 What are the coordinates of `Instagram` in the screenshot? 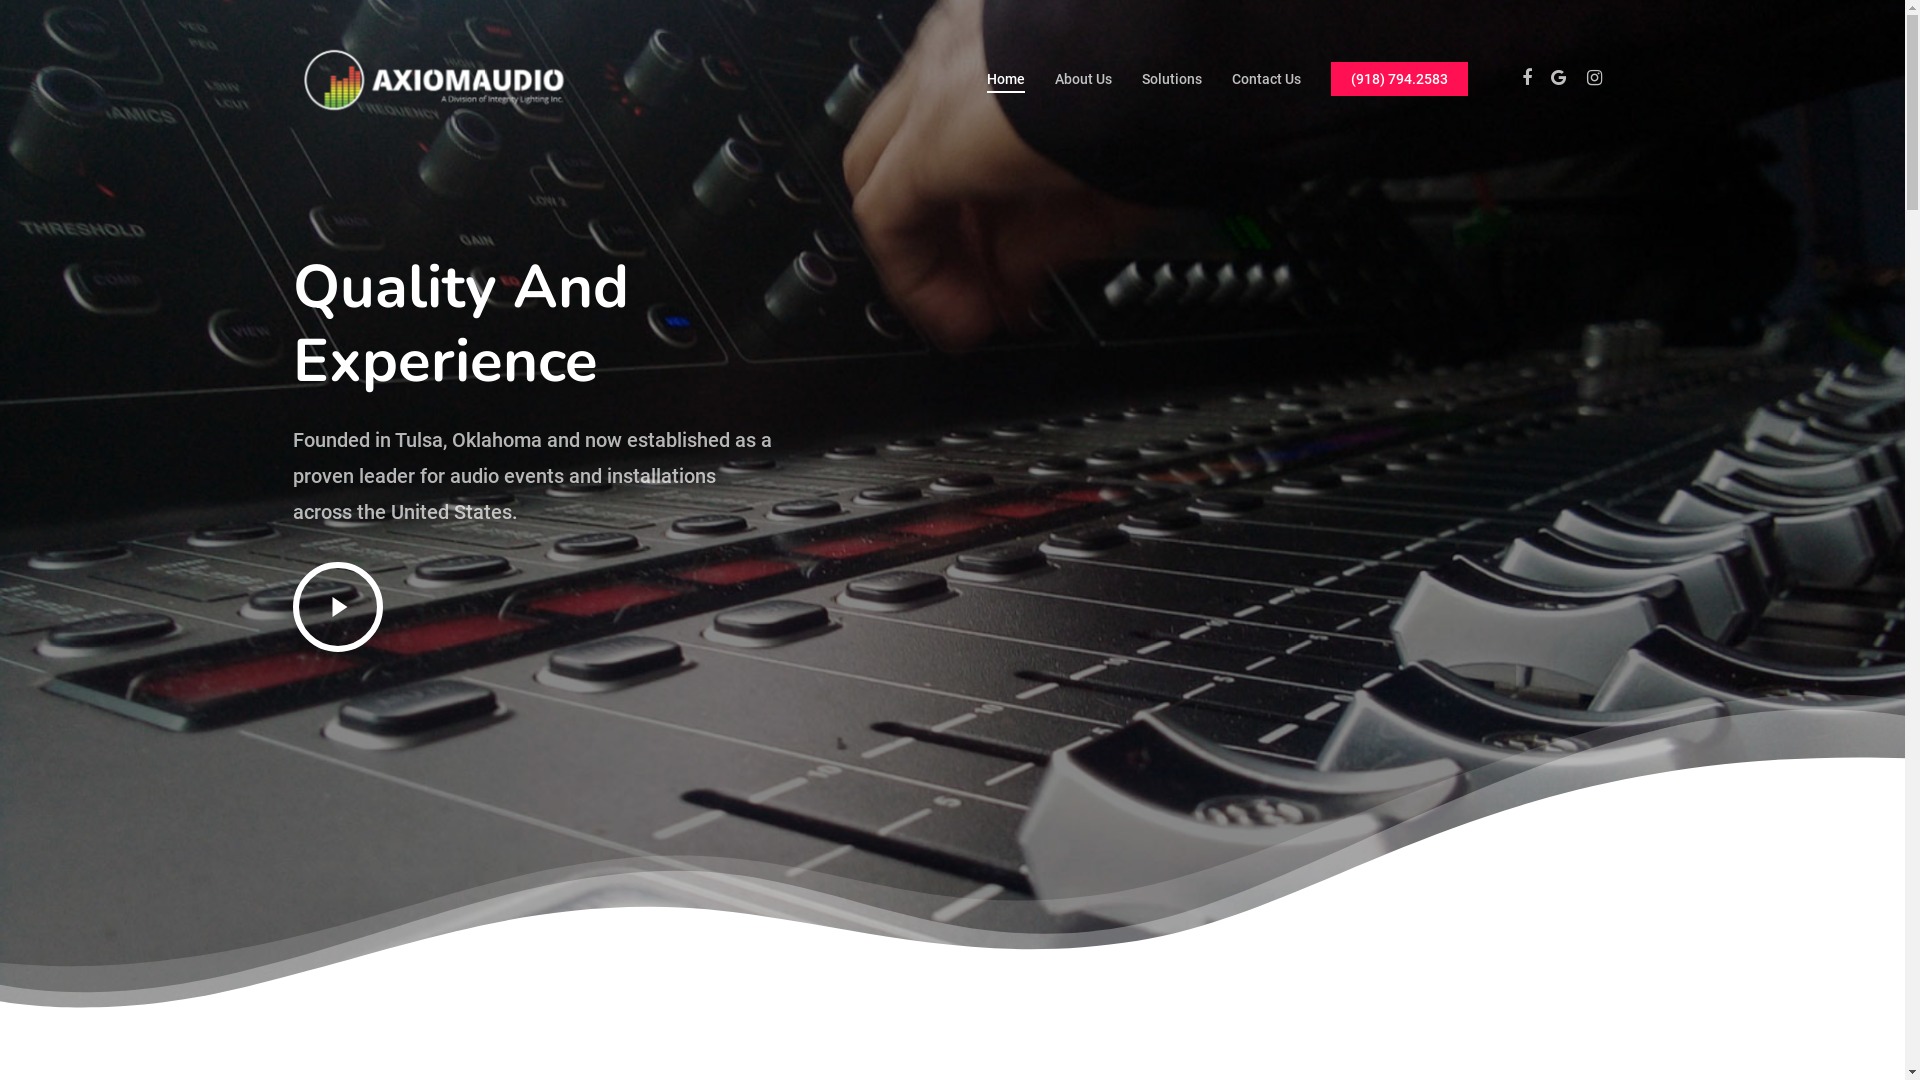 It's located at (1594, 79).